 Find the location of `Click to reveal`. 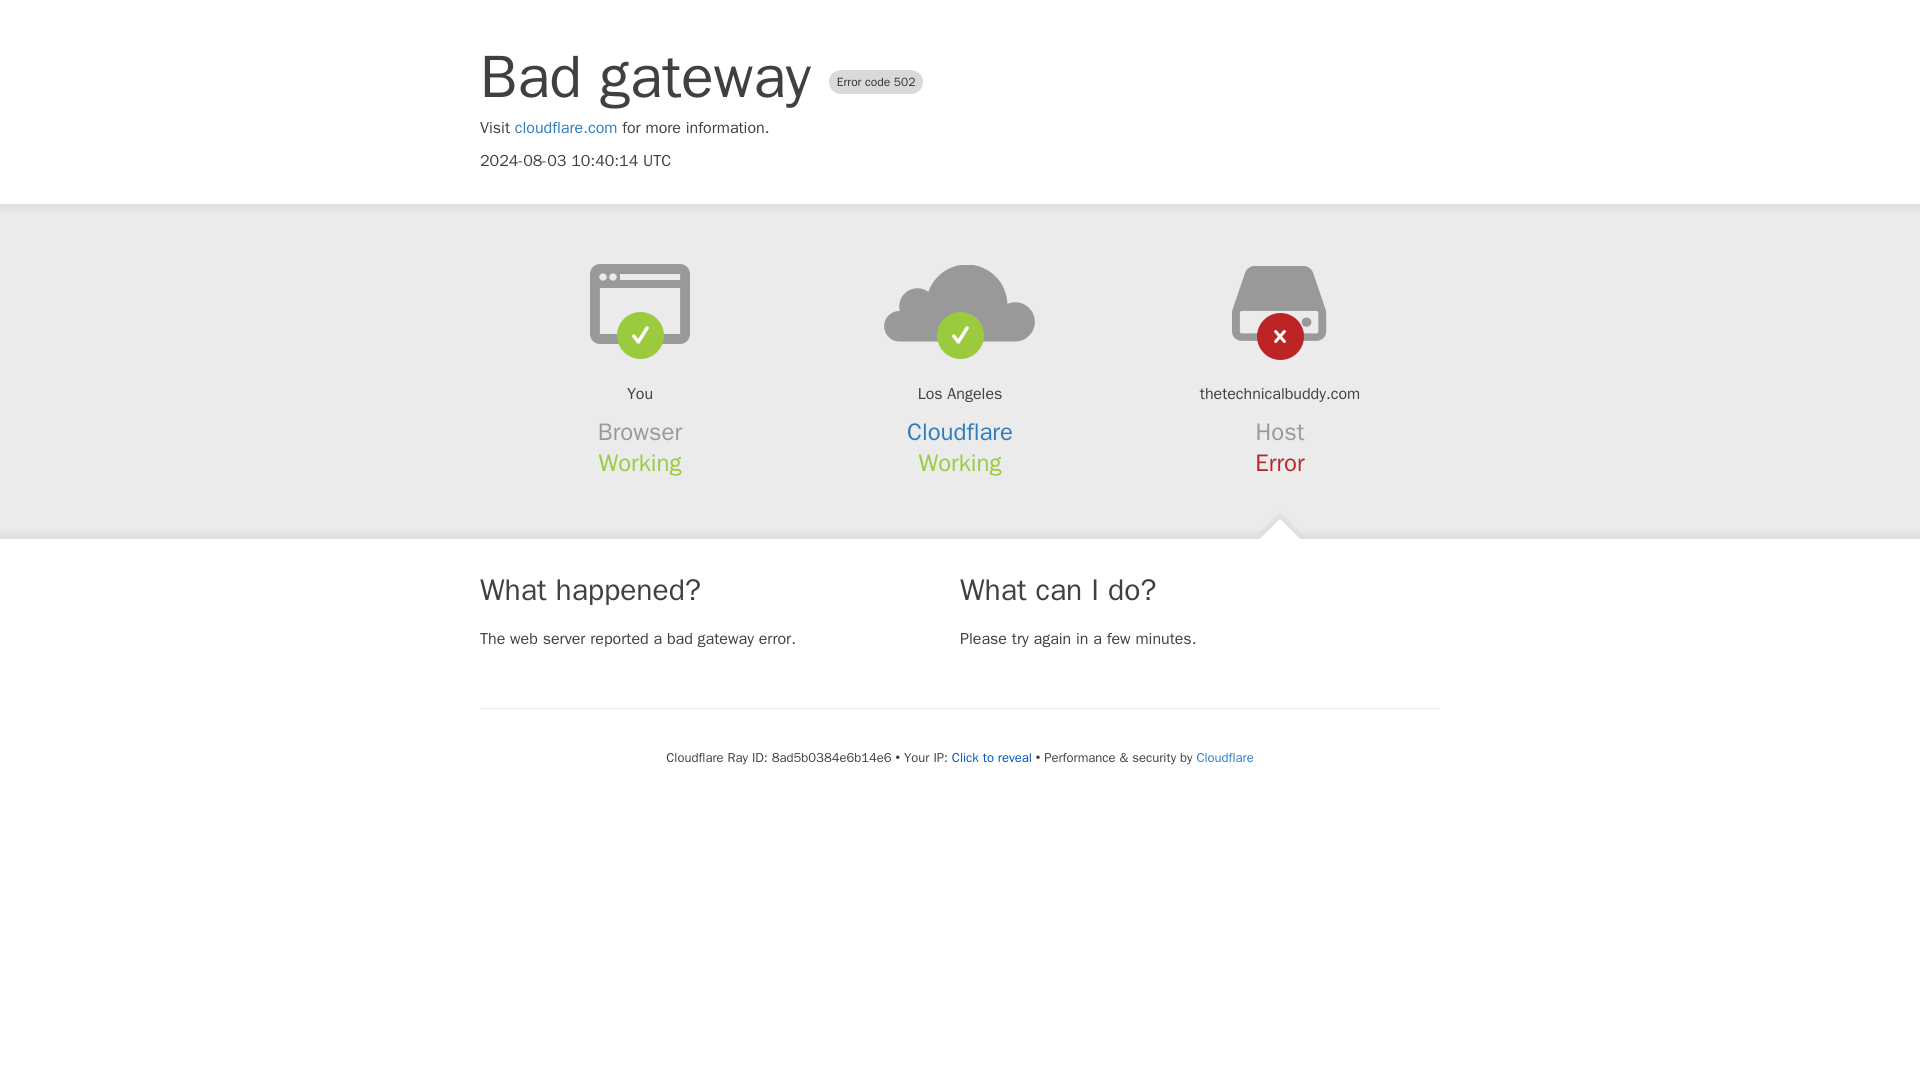

Click to reveal is located at coordinates (992, 758).